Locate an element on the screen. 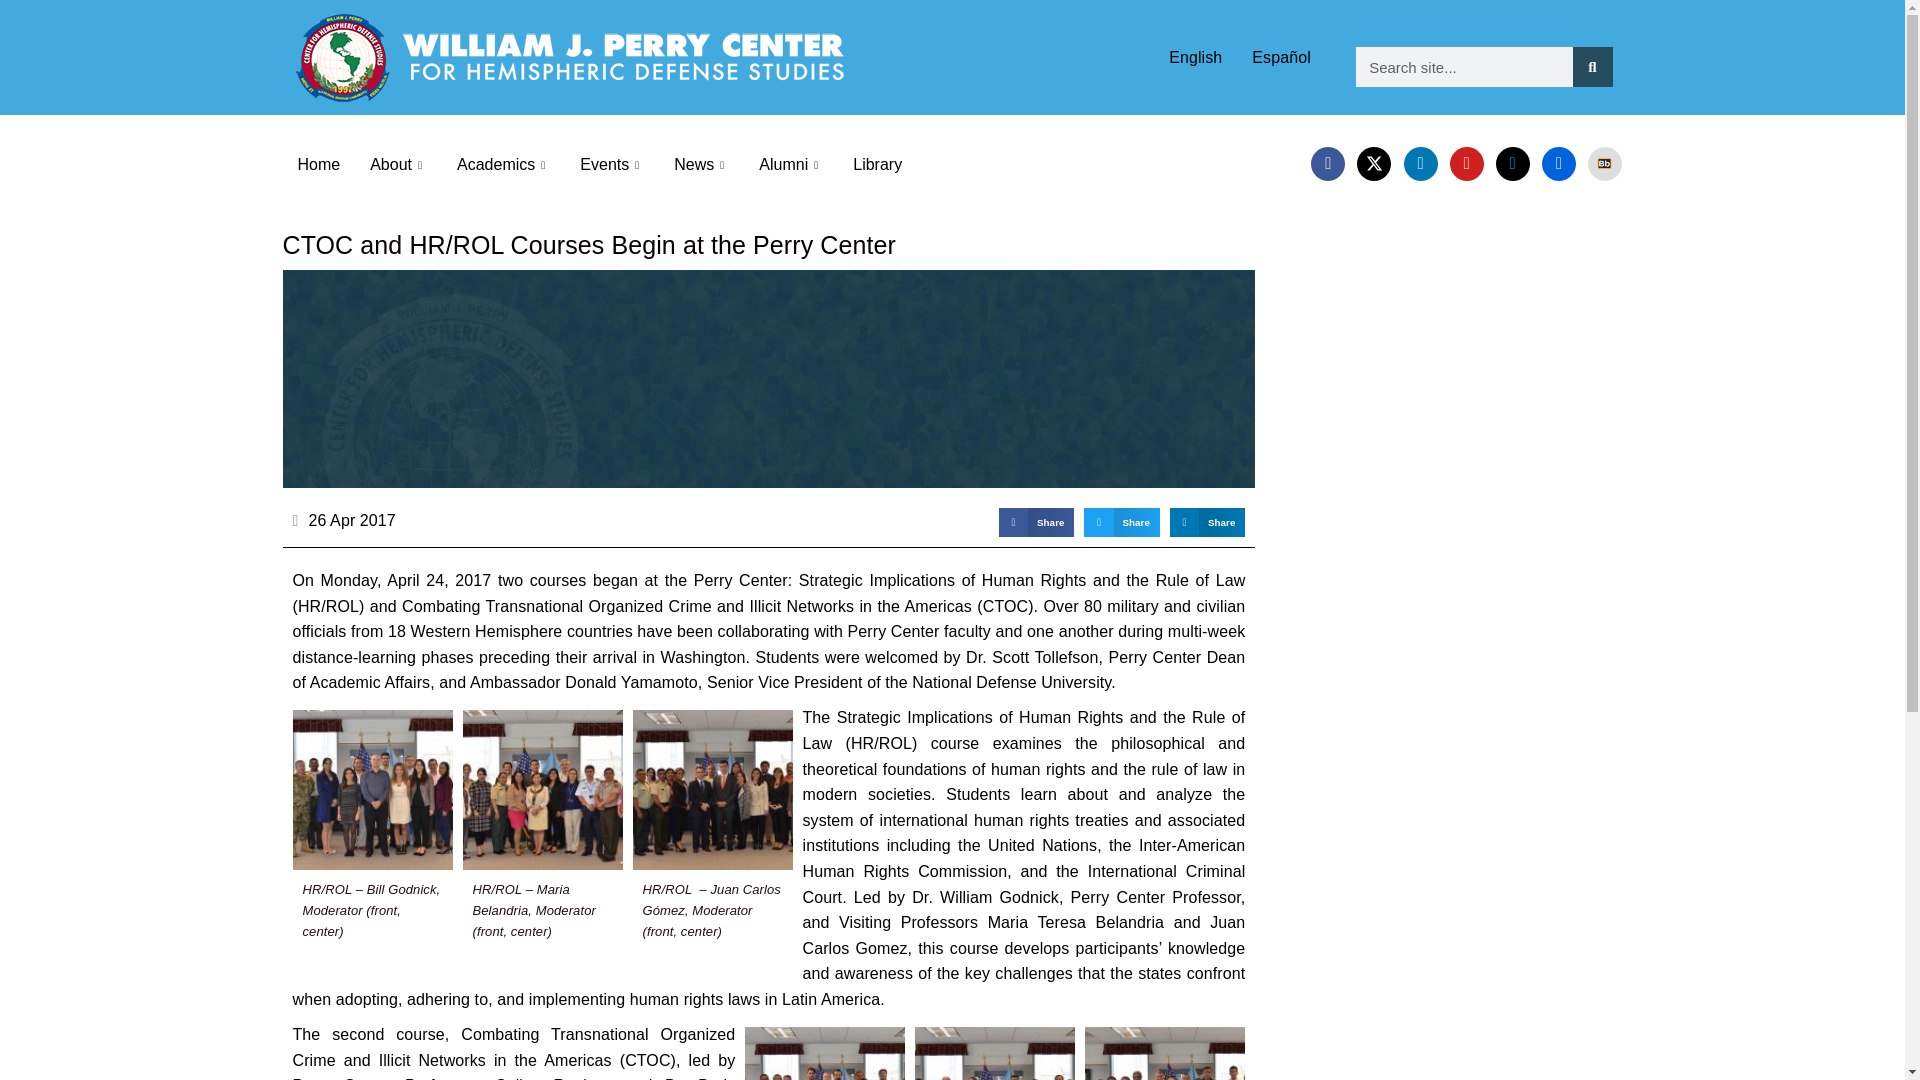 This screenshot has height=1080, width=1920. English is located at coordinates (1194, 56).